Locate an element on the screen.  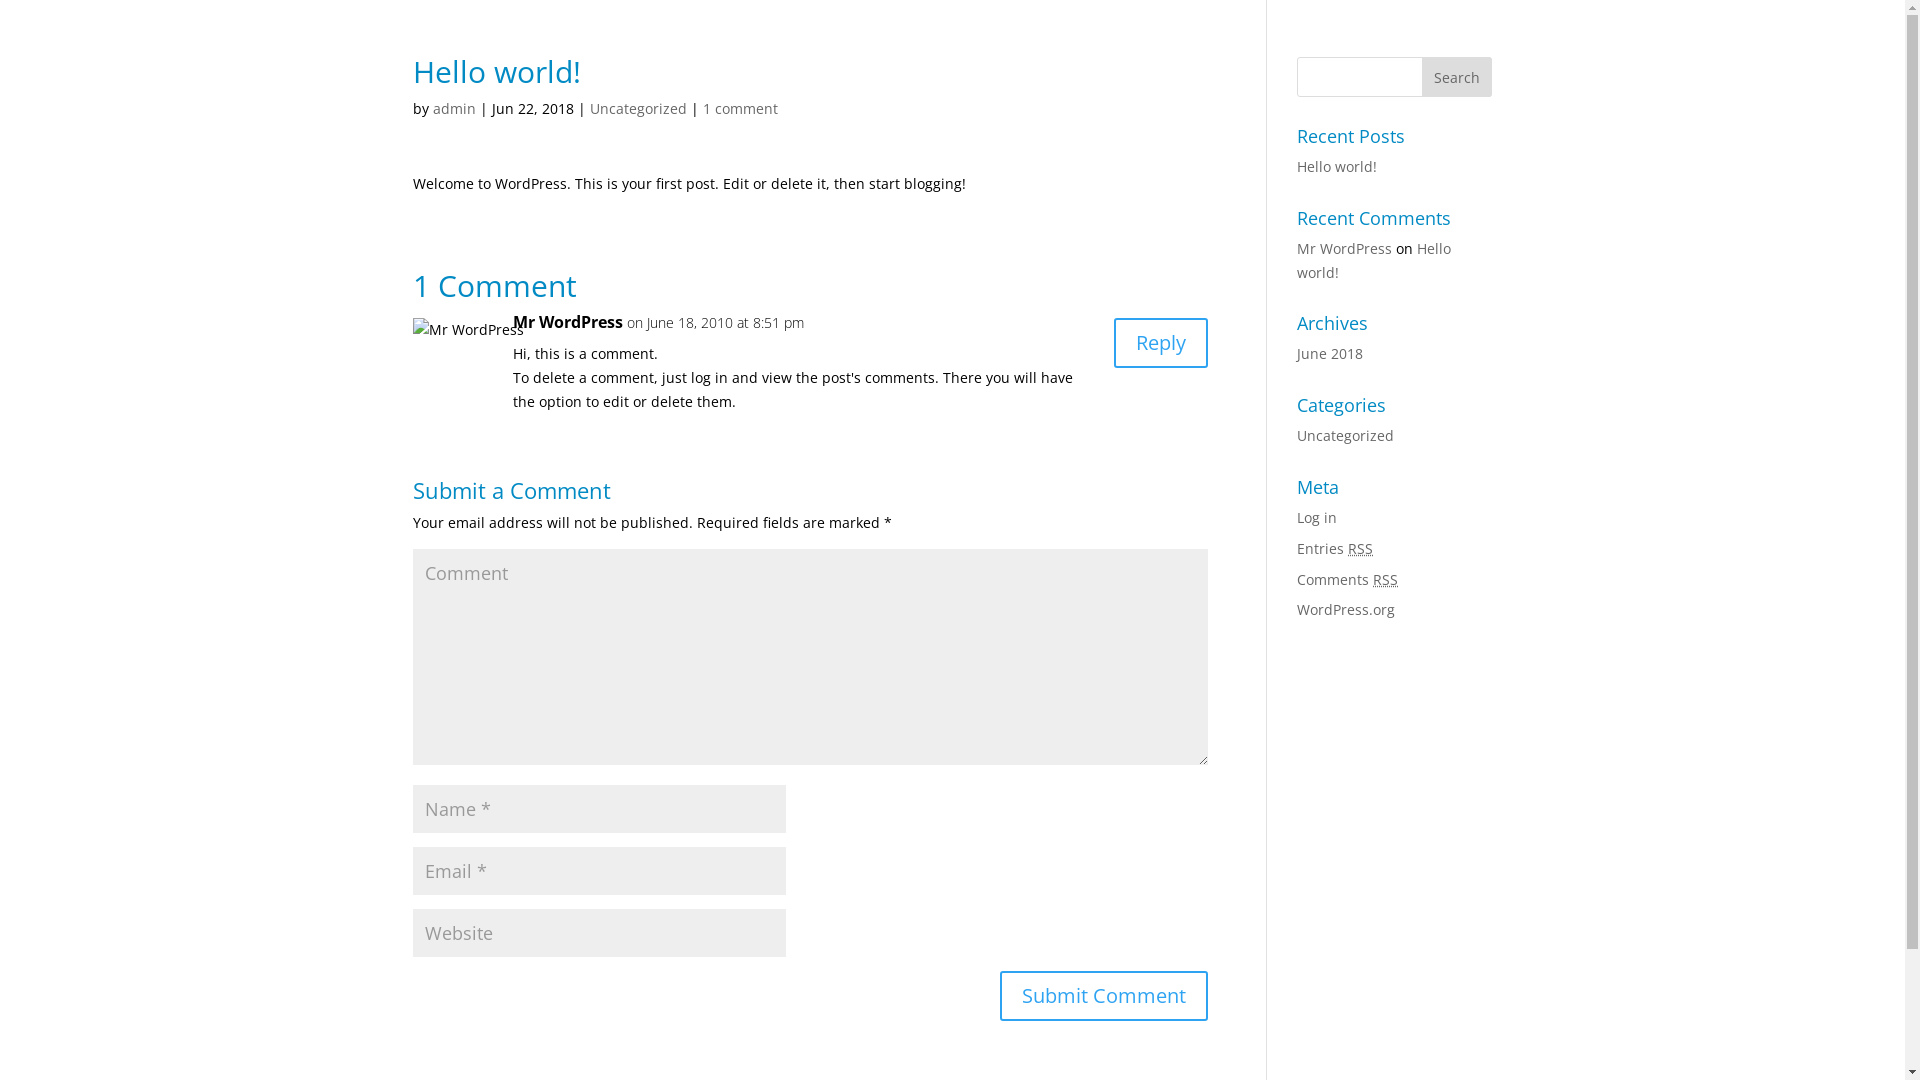
Hello world! is located at coordinates (1374, 260).